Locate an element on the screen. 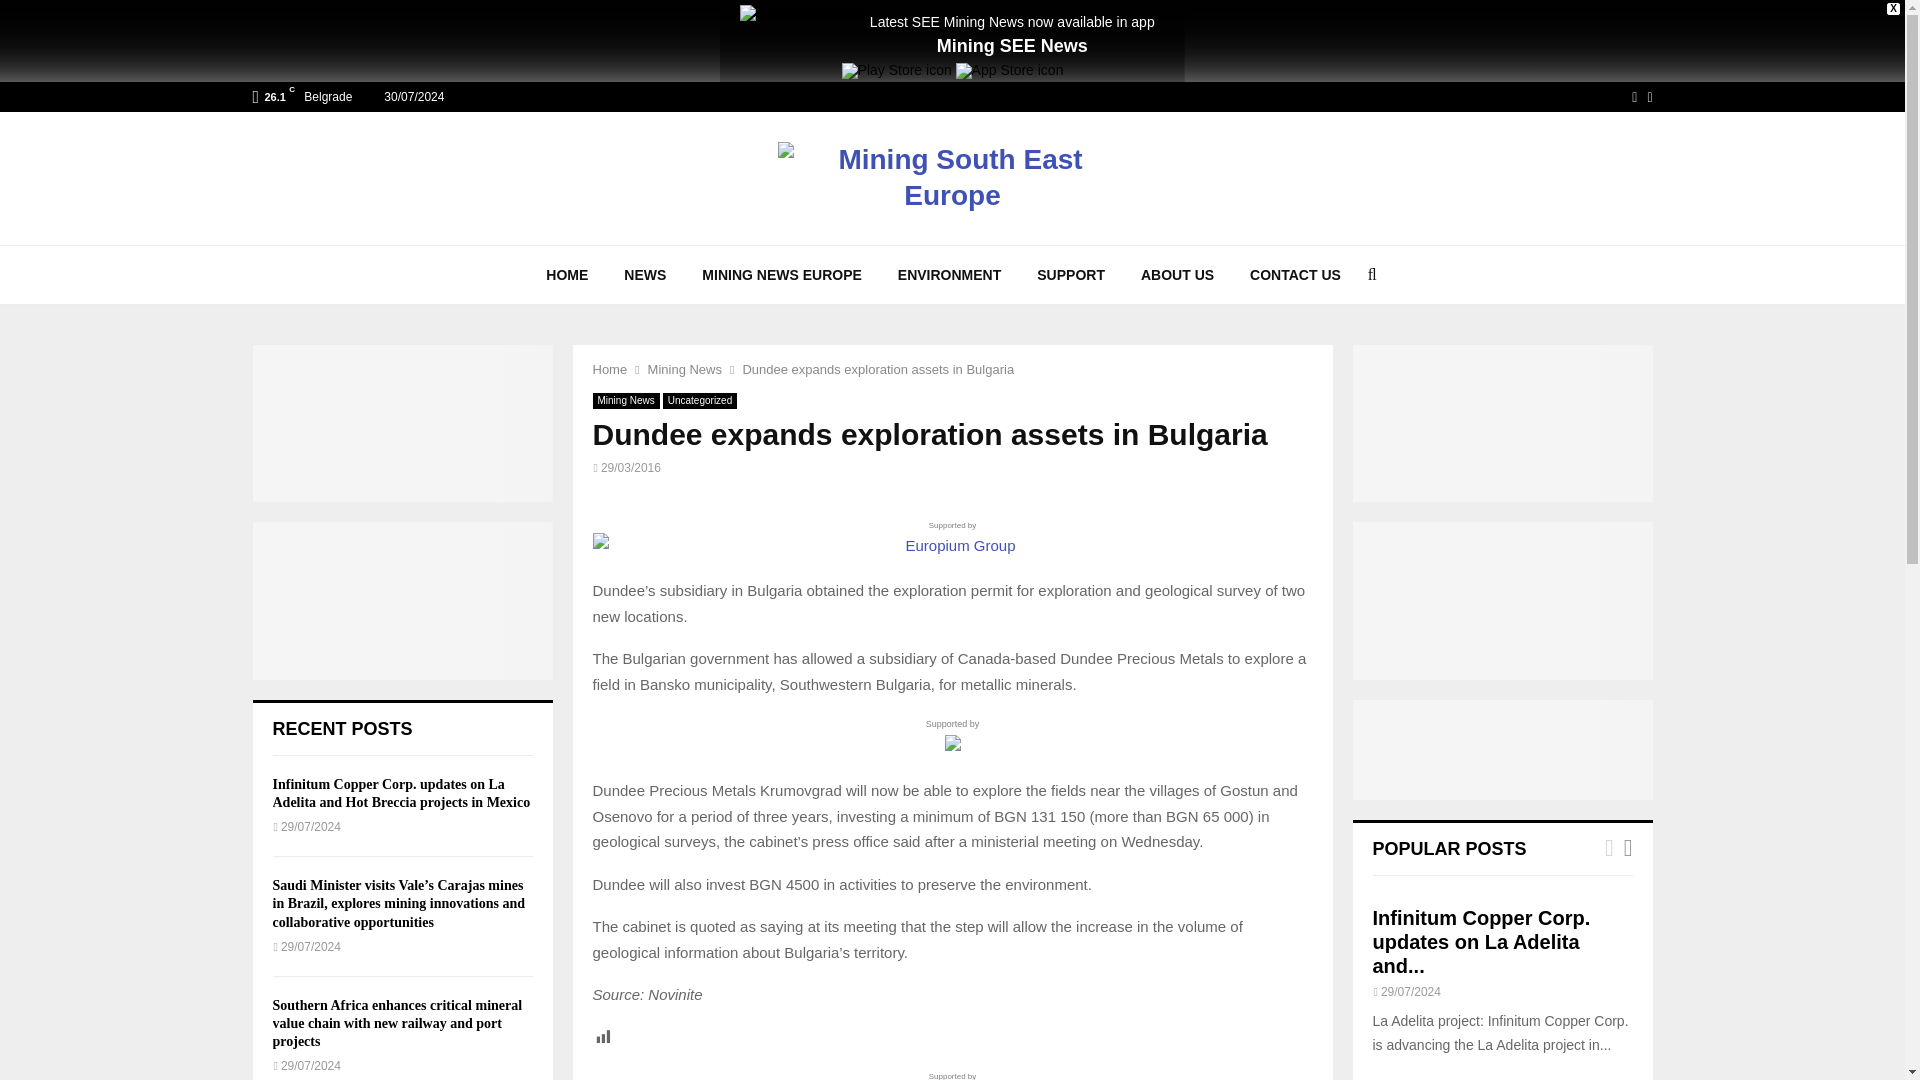 This screenshot has width=1920, height=1080. ABOUT US is located at coordinates (1178, 274).